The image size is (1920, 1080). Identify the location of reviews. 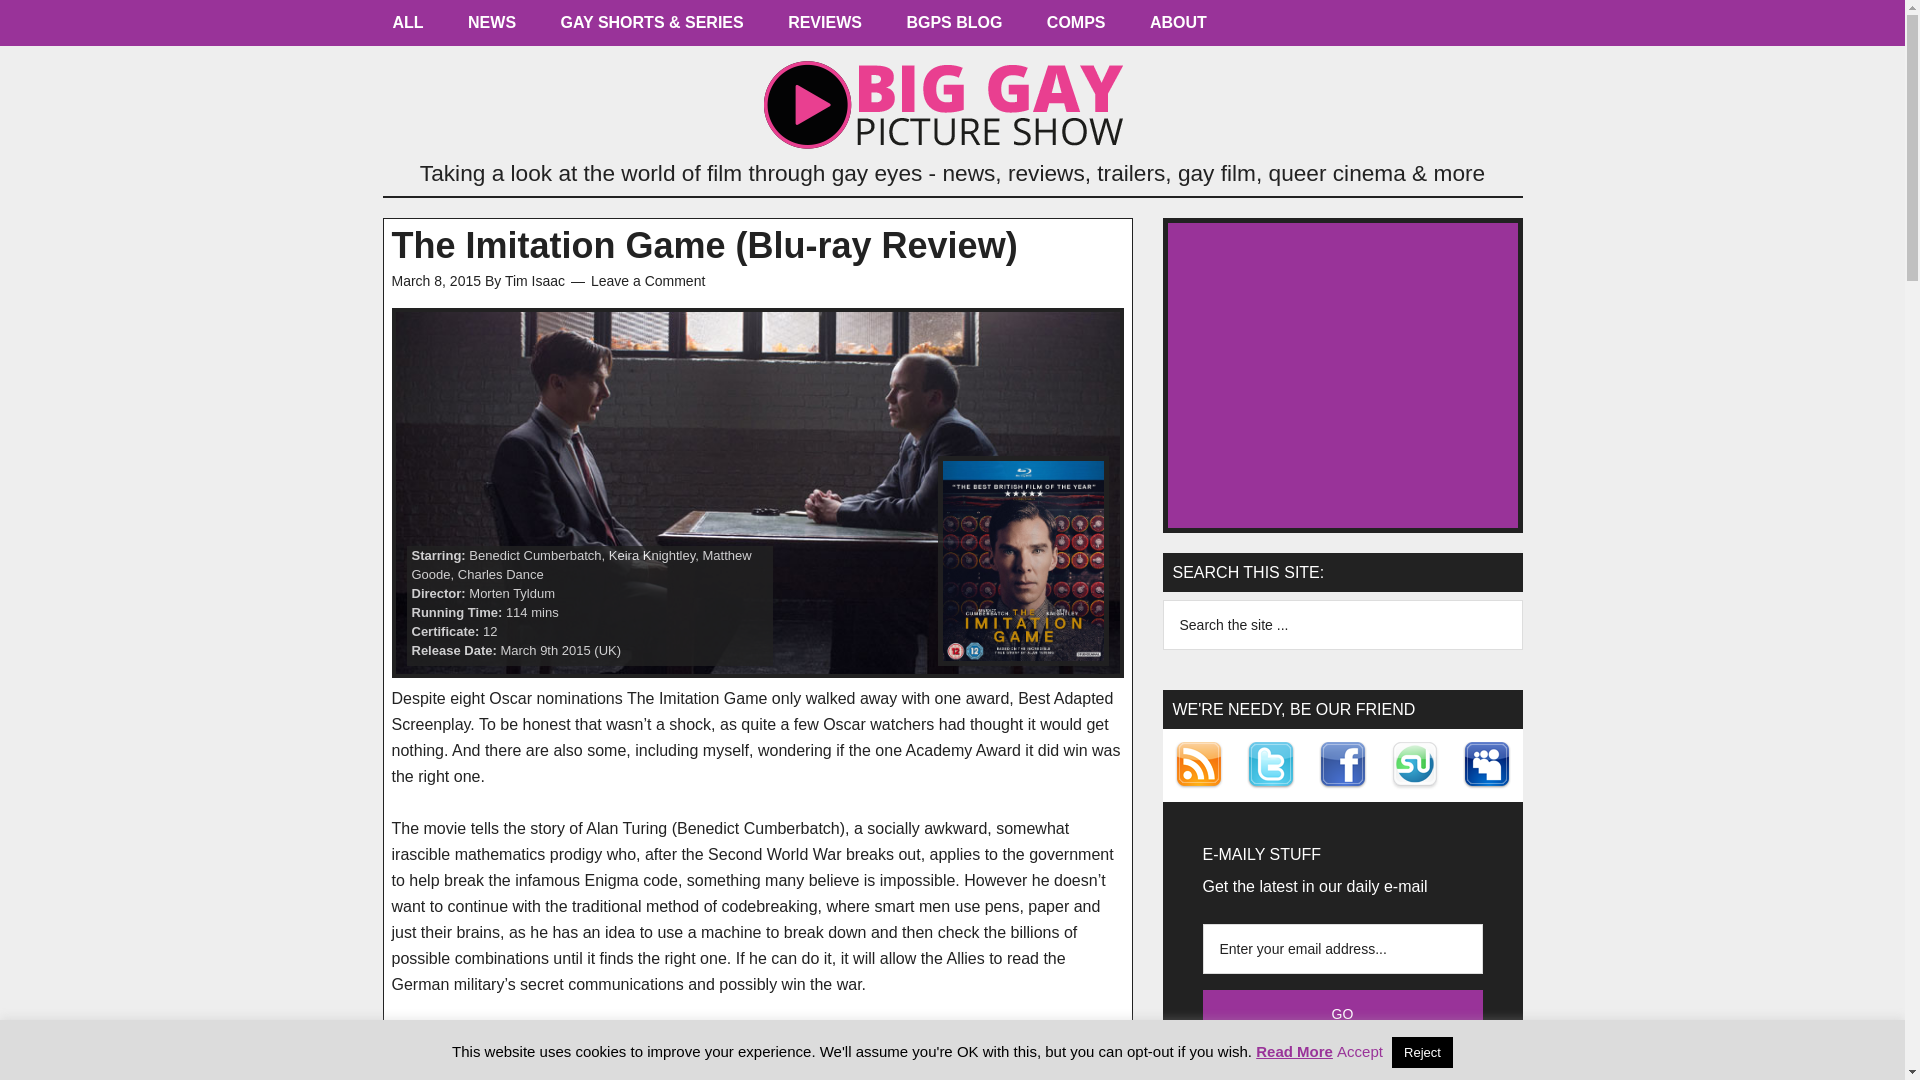
(824, 28).